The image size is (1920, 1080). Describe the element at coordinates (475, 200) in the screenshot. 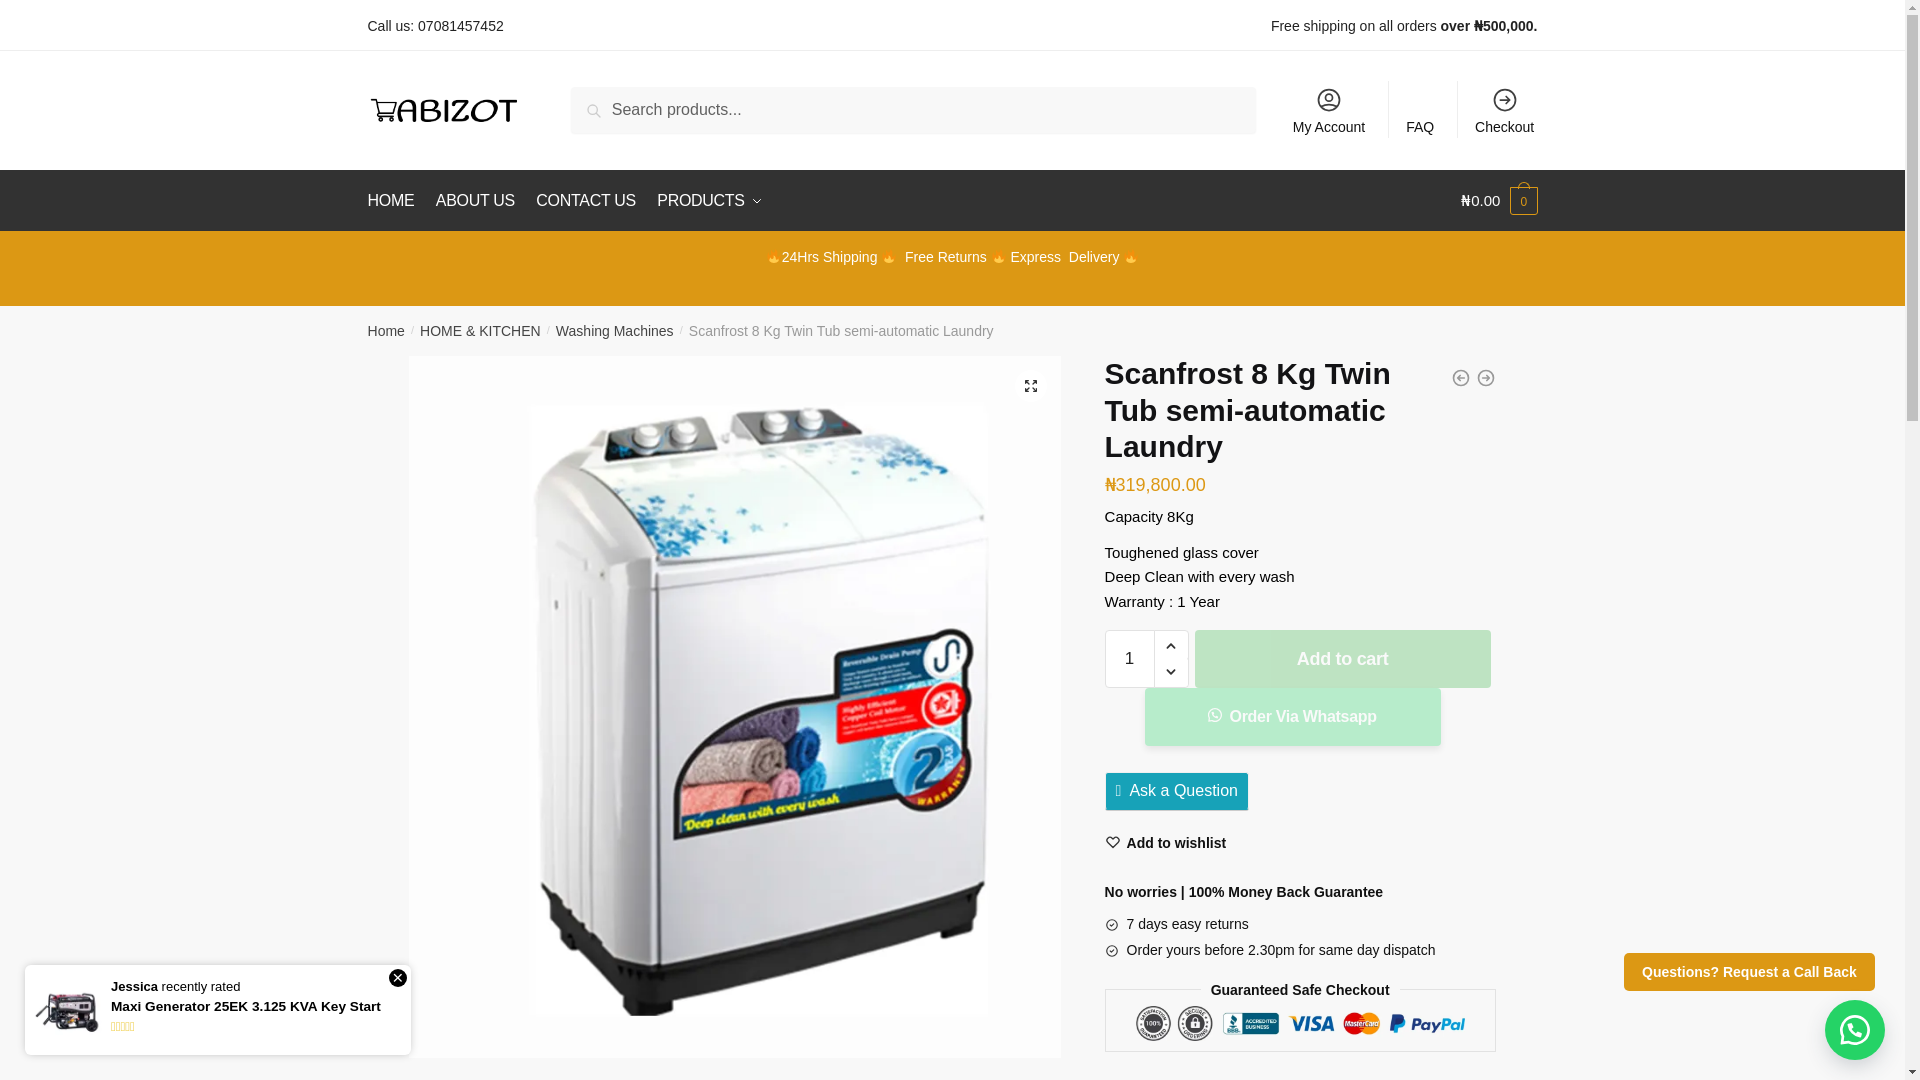

I see `ABOUT US` at that location.